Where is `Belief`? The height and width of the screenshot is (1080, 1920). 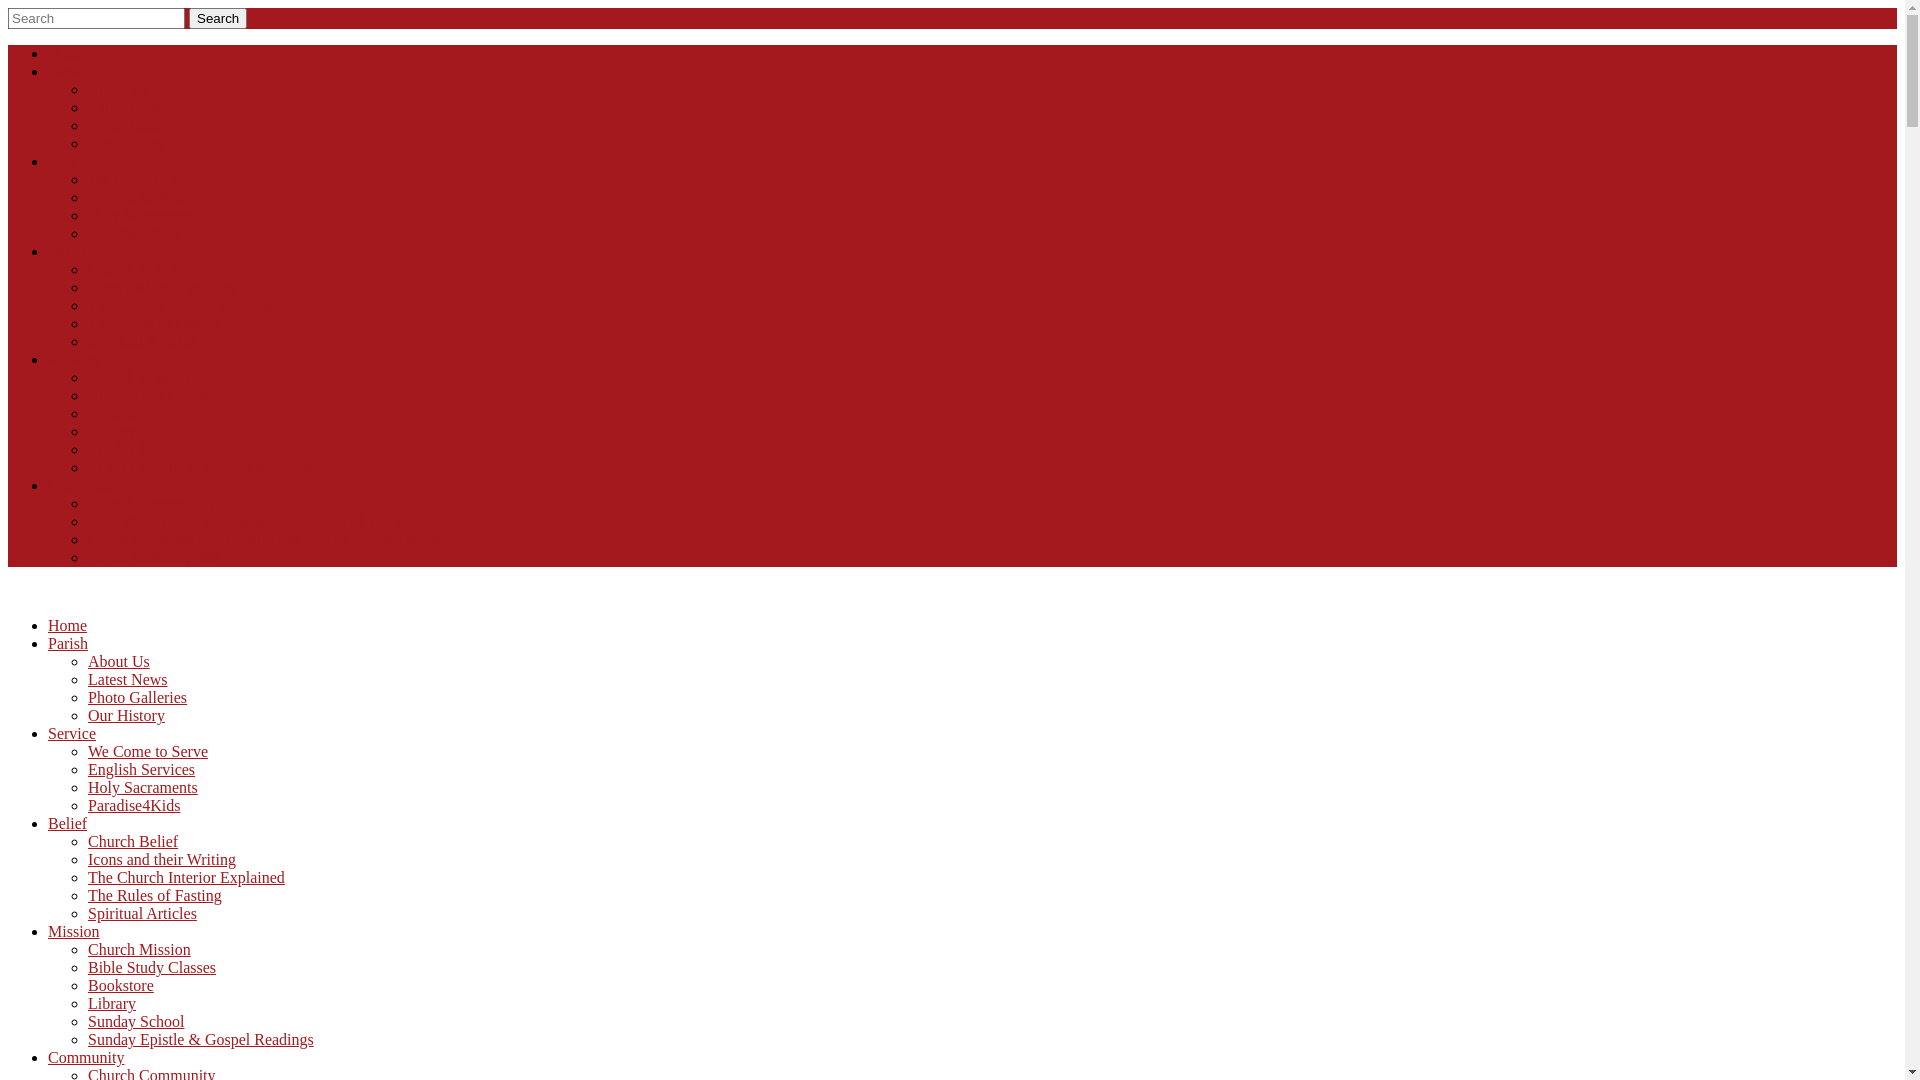 Belief is located at coordinates (68, 824).